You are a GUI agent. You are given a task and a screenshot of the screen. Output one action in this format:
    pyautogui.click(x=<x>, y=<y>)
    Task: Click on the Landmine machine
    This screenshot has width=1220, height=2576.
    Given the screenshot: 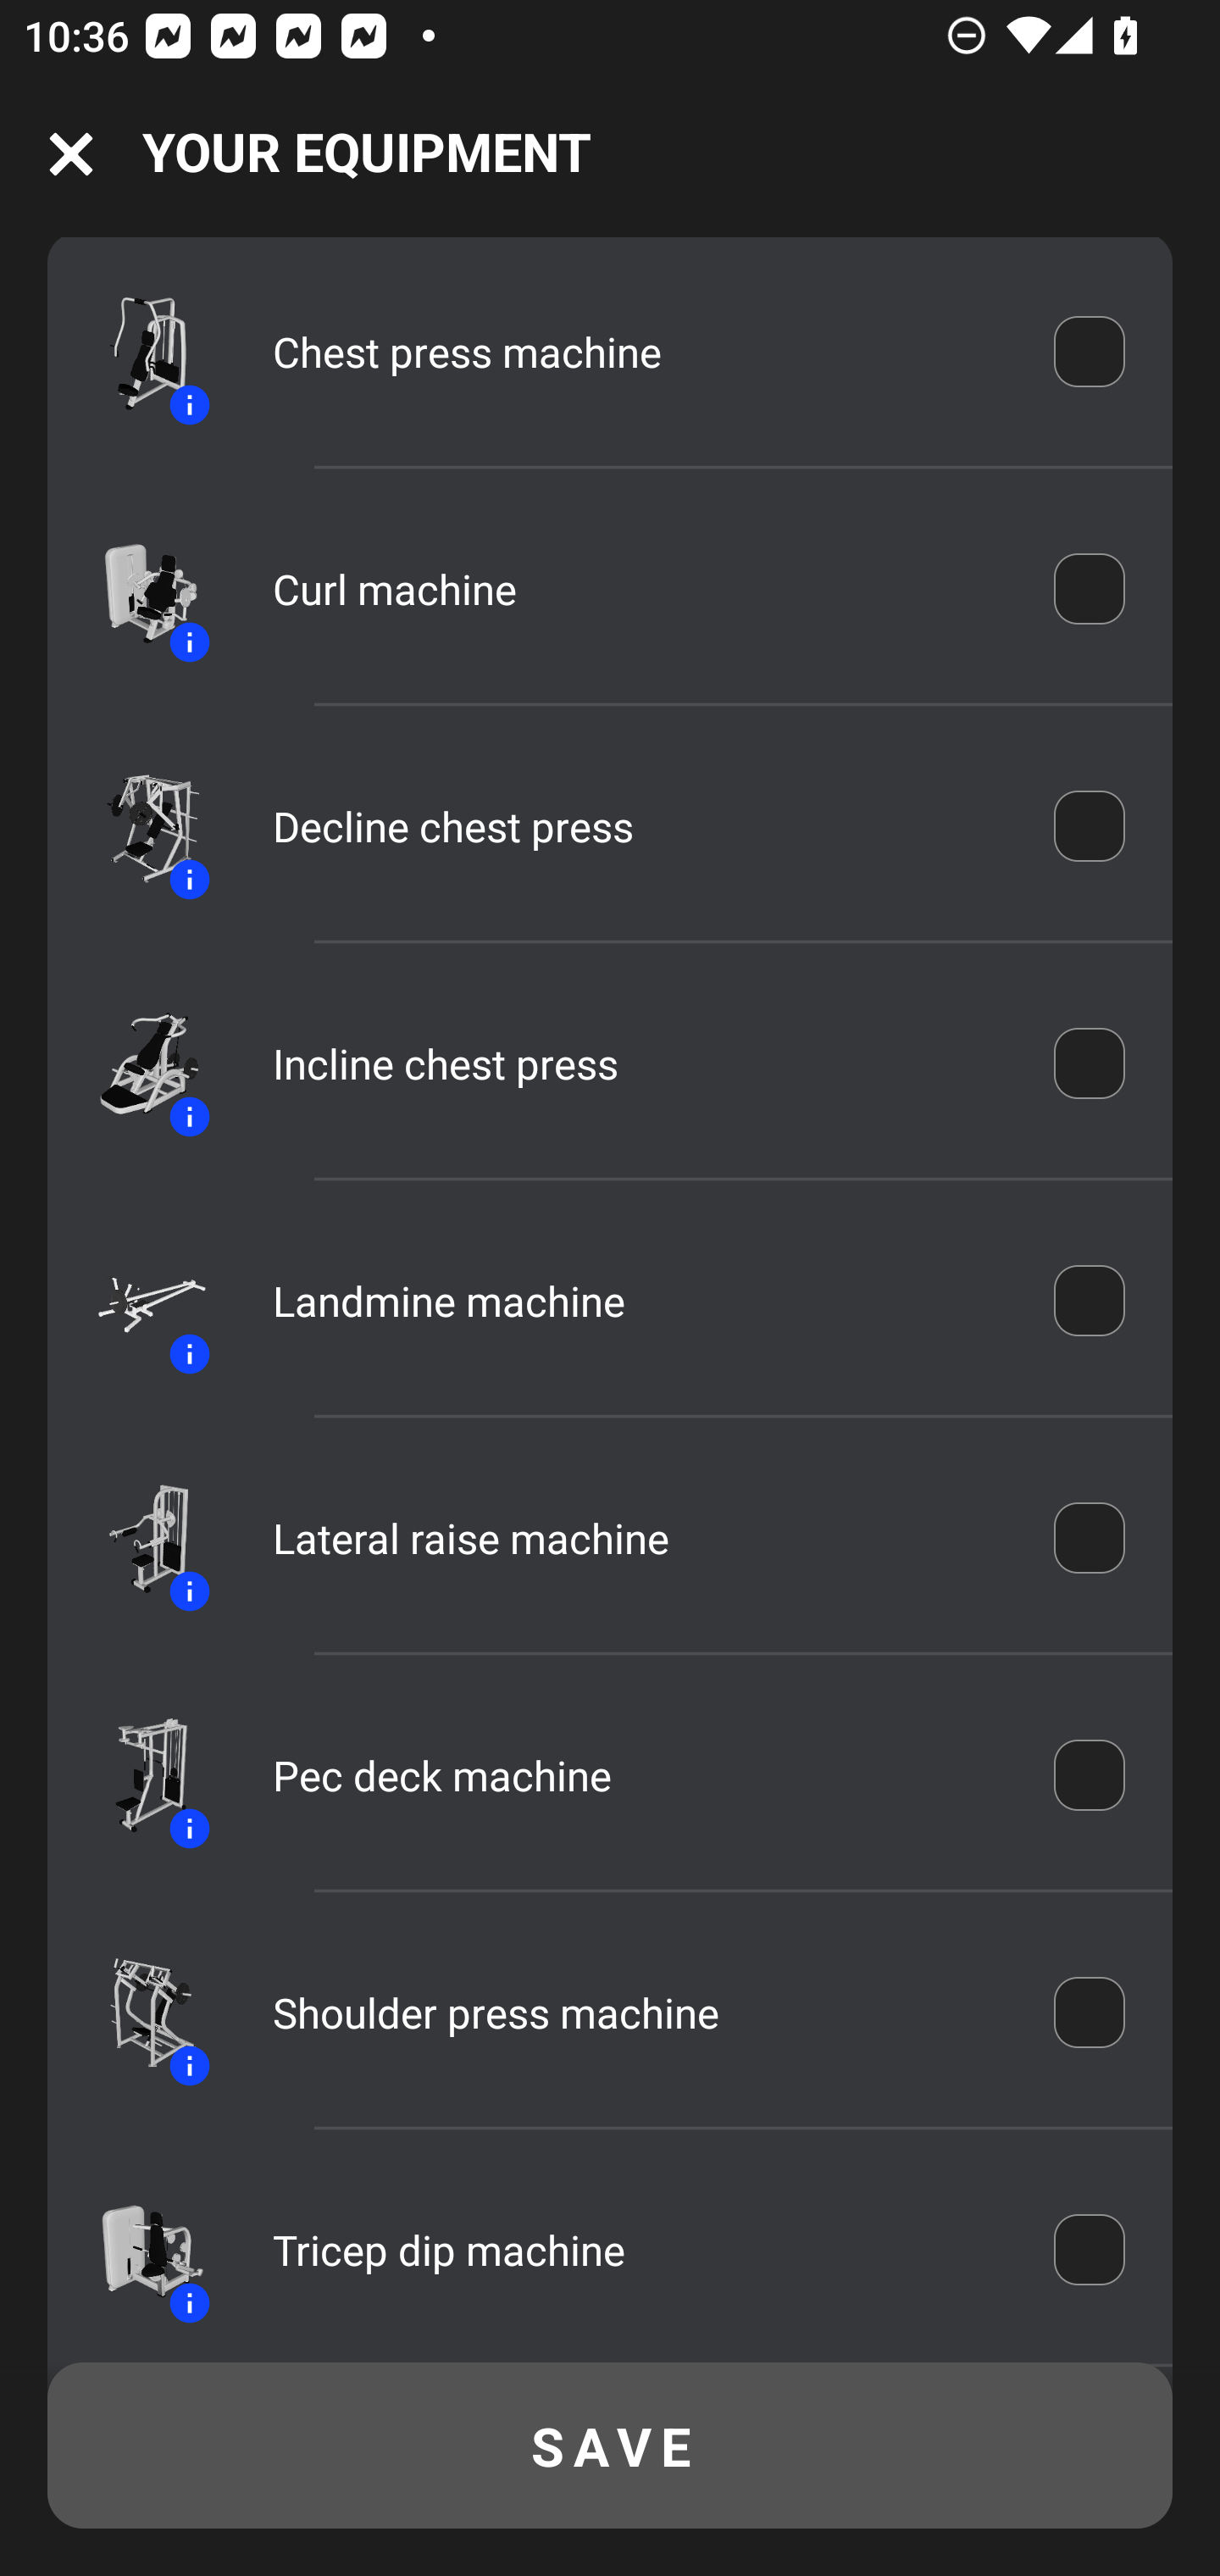 What is the action you would take?
    pyautogui.click(x=640, y=1301)
    